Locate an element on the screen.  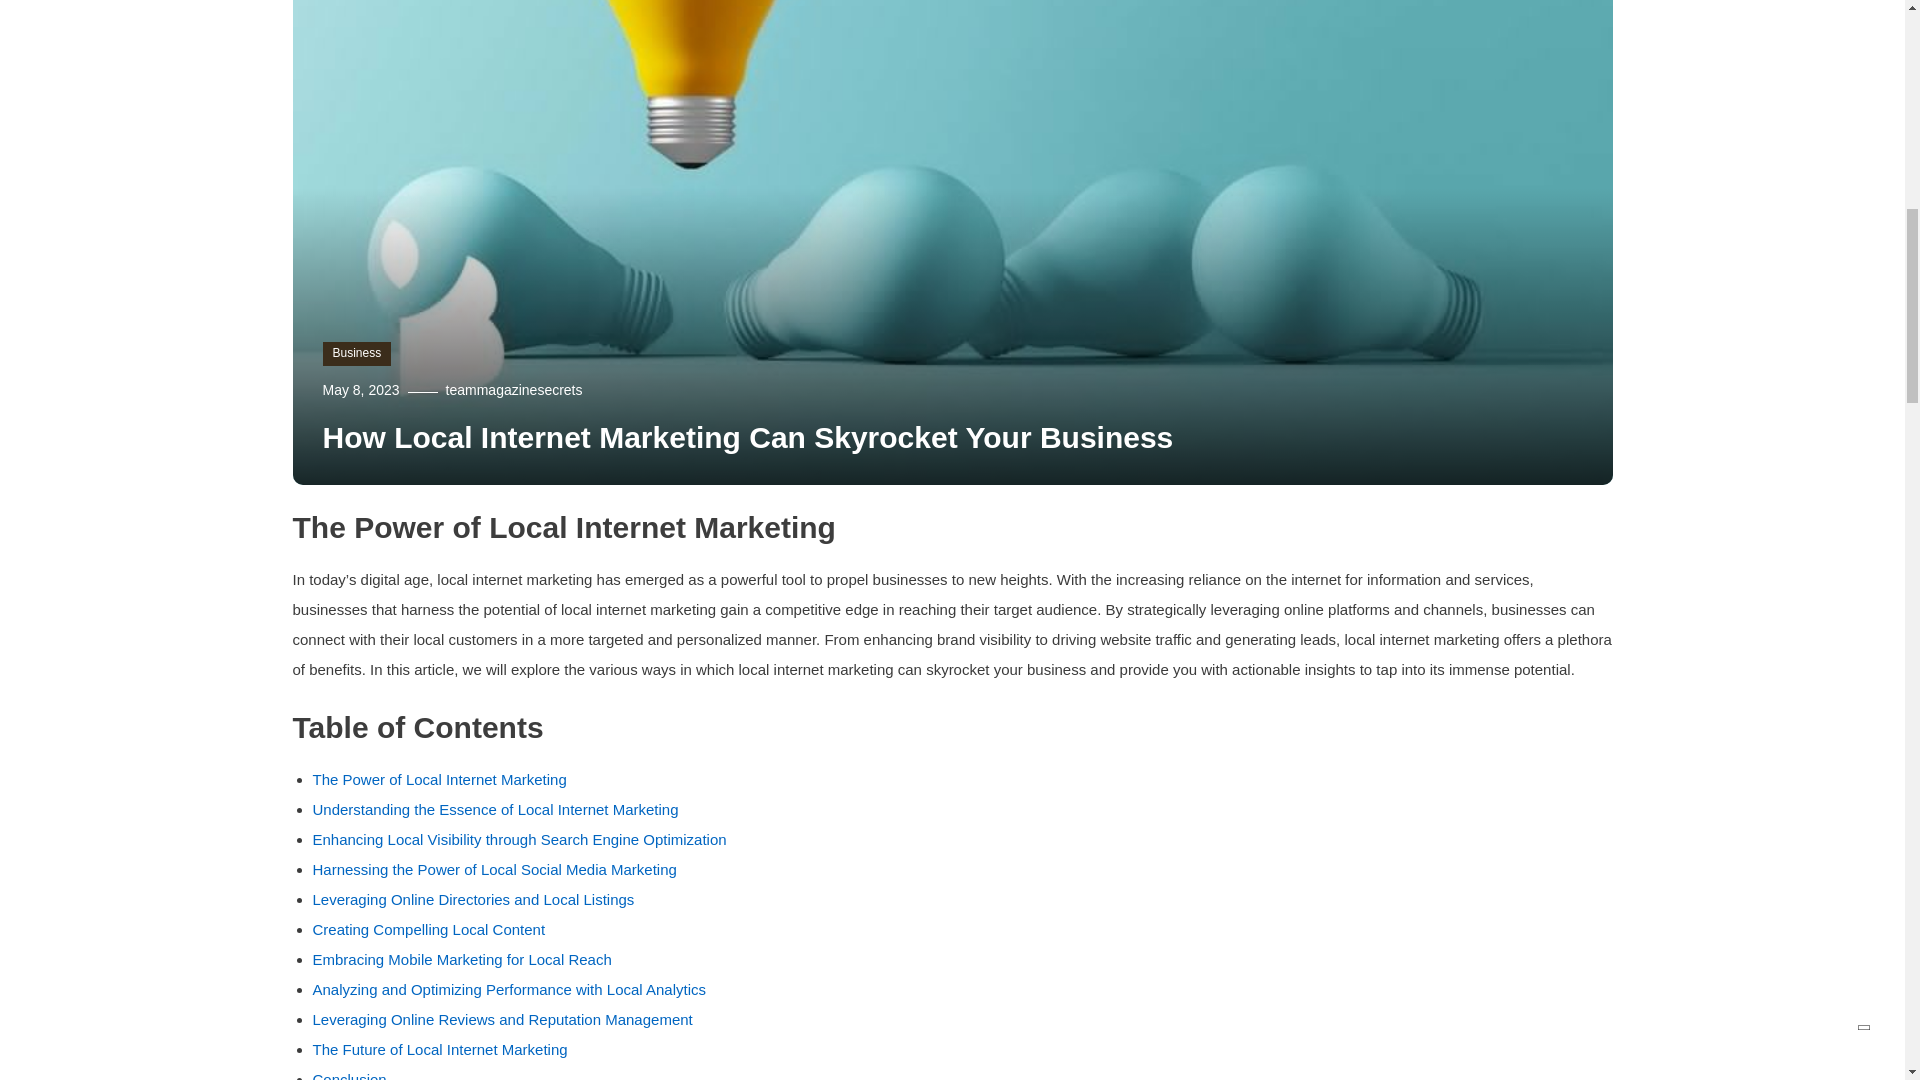
Embracing Mobile Marketing for Local Reach  is located at coordinates (462, 959).